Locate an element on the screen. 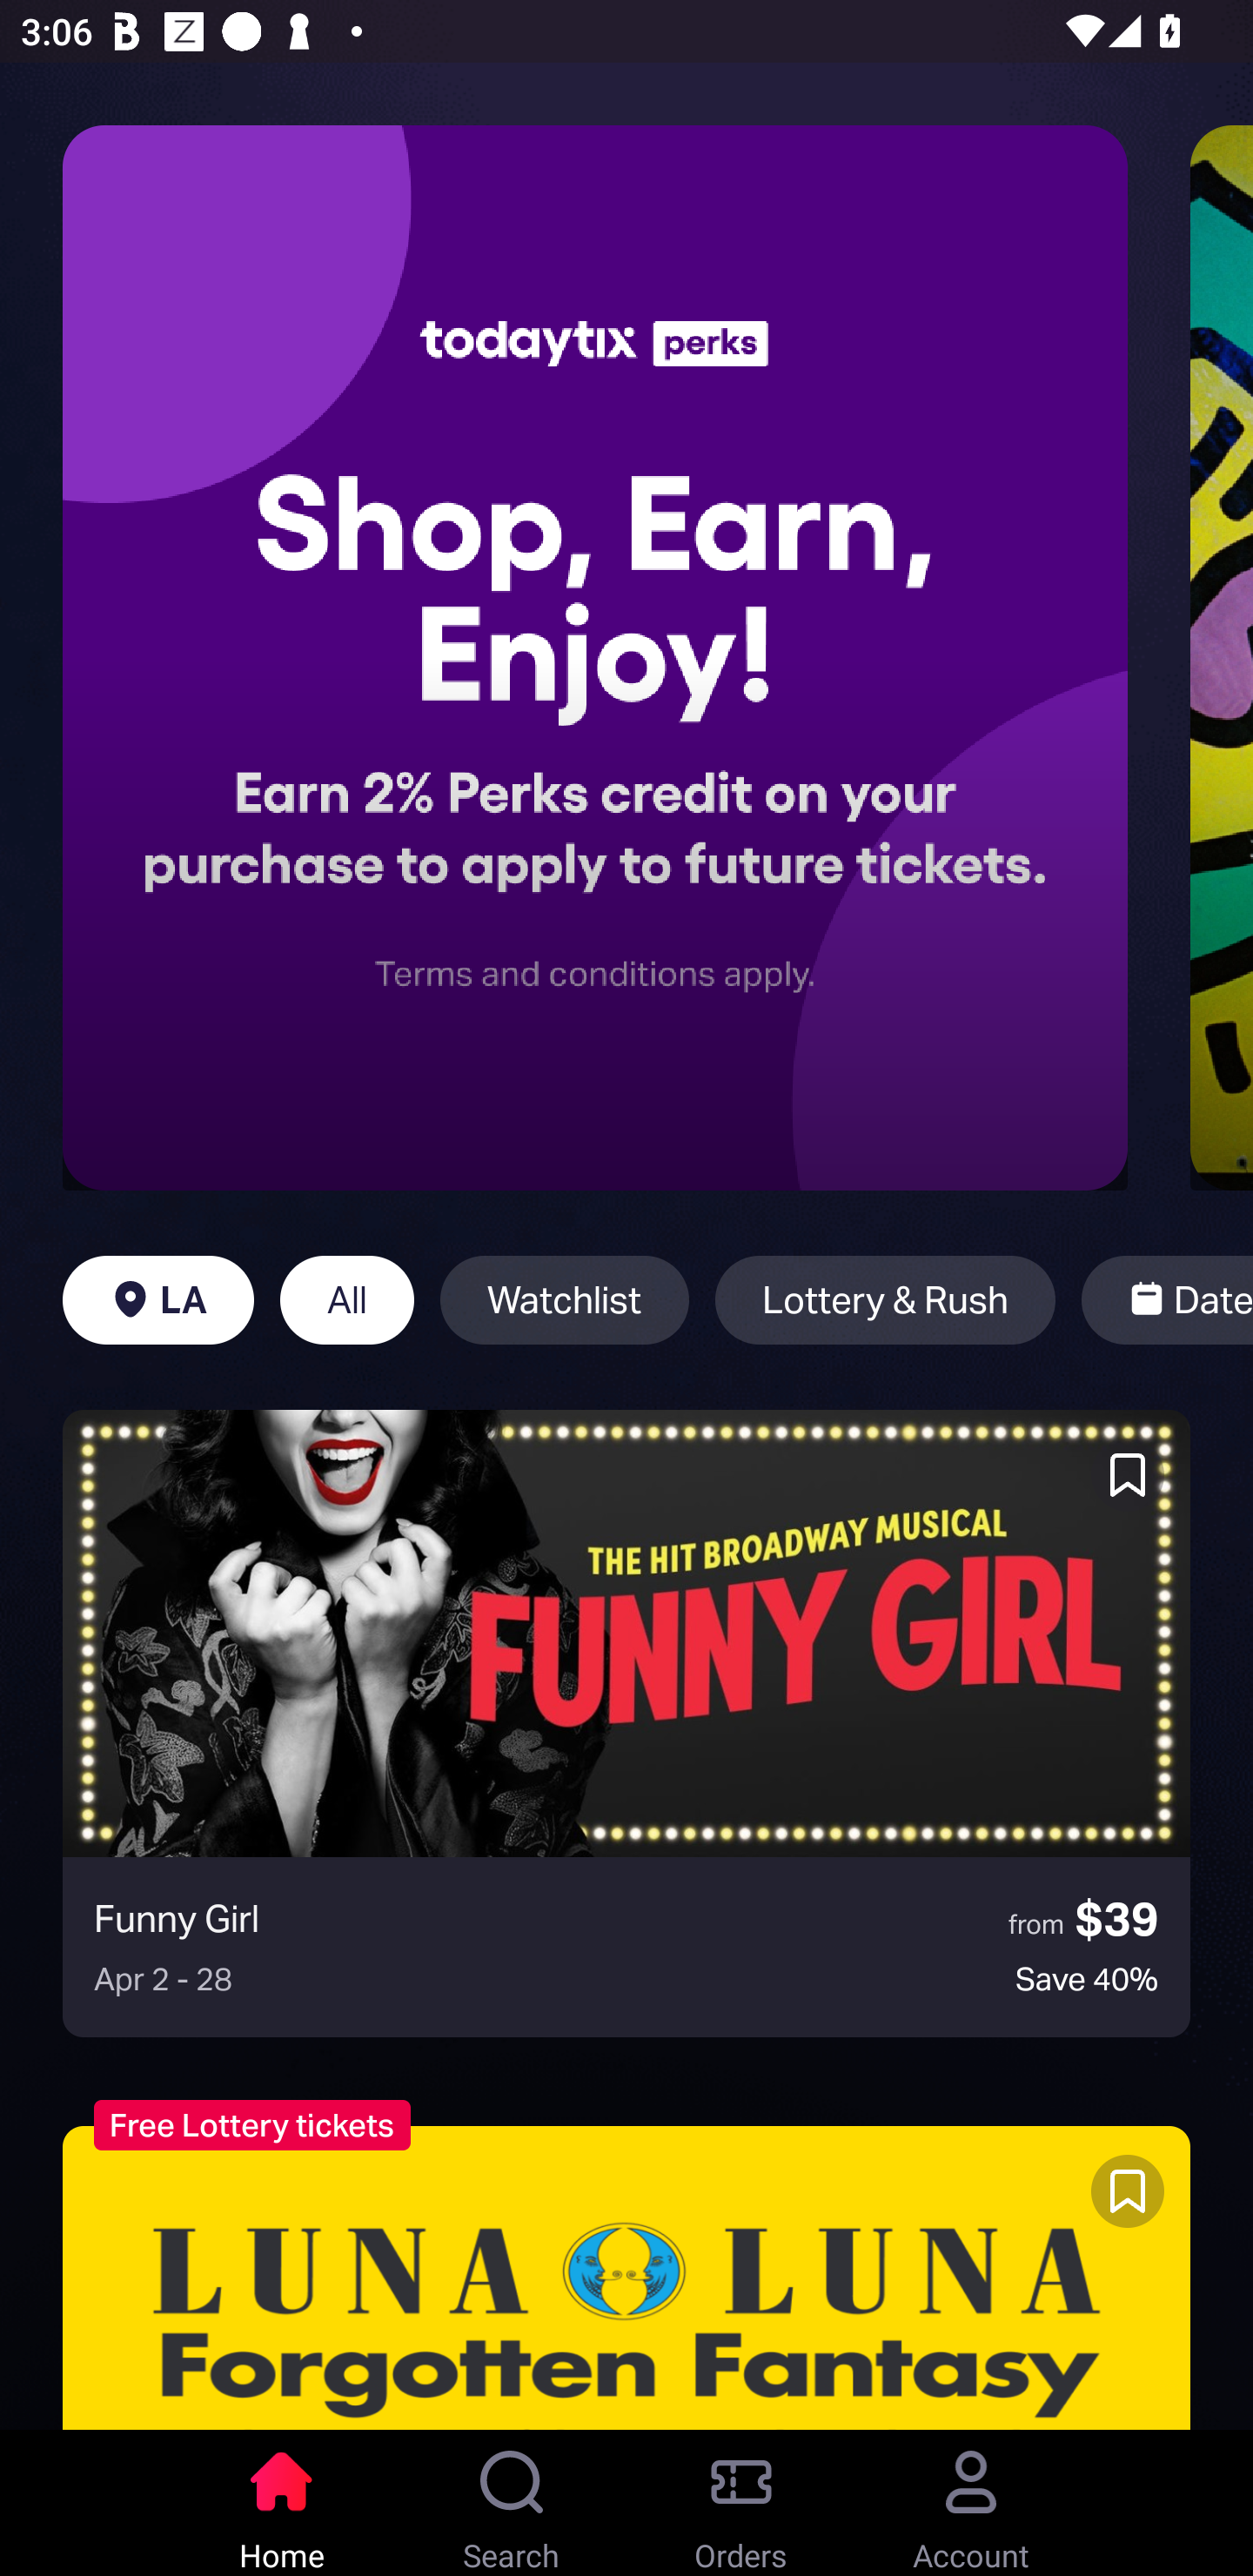 Image resolution: width=1253 pixels, height=2576 pixels. Orders is located at coordinates (741, 2503).